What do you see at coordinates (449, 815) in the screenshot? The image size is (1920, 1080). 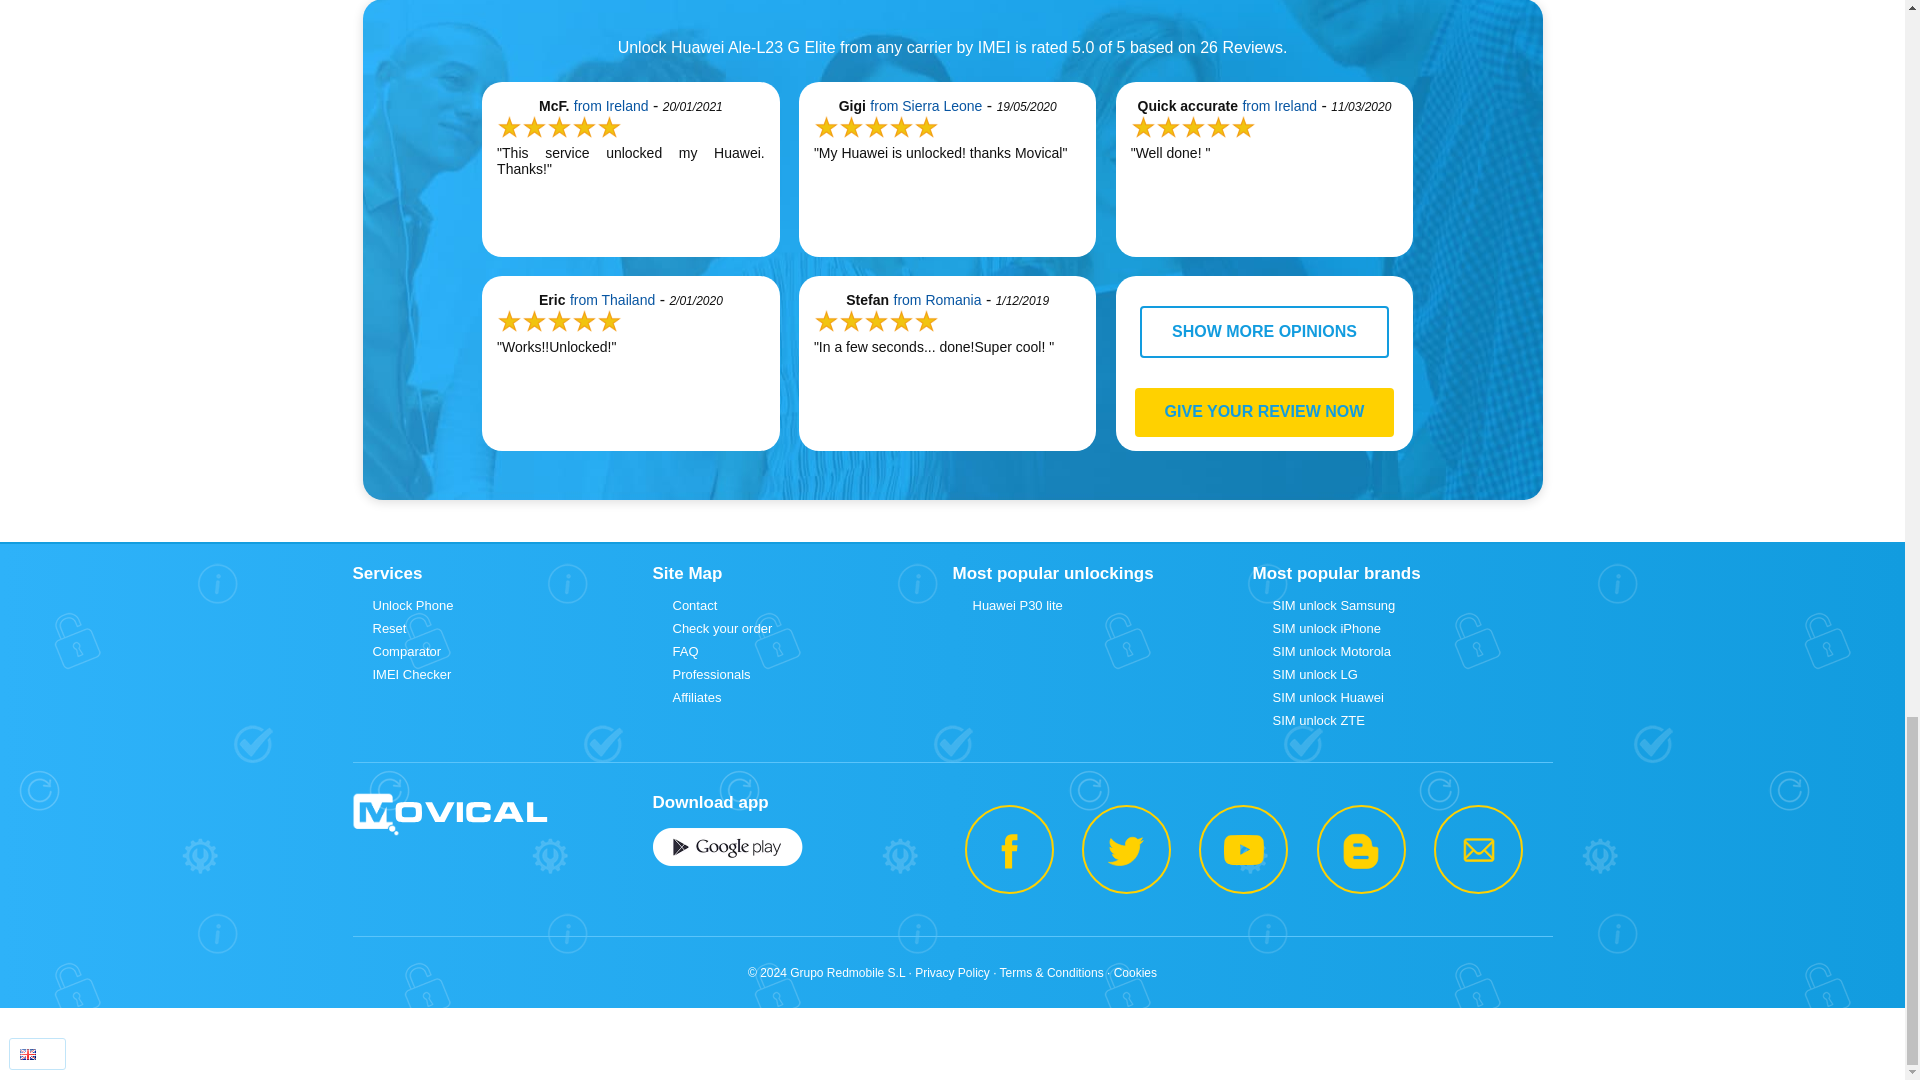 I see `Movical.Net` at bounding box center [449, 815].